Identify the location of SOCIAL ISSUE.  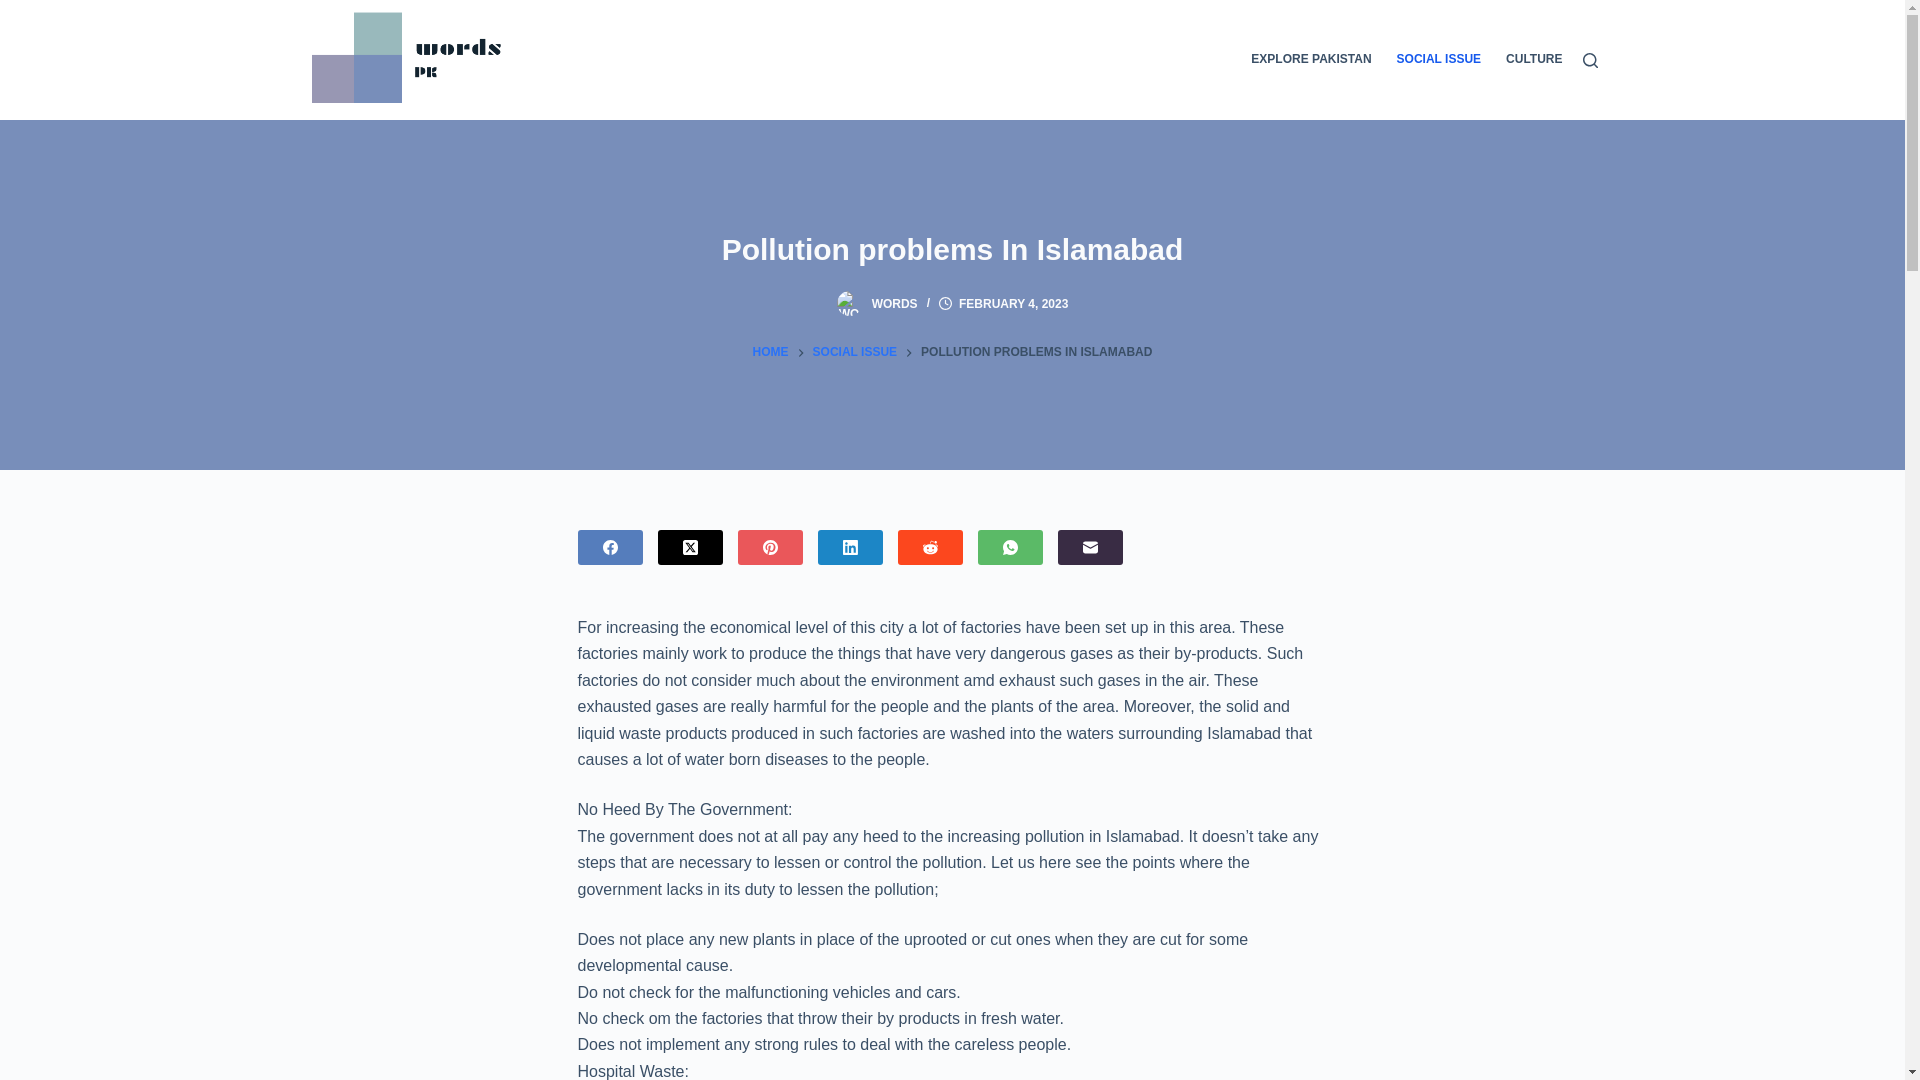
(854, 352).